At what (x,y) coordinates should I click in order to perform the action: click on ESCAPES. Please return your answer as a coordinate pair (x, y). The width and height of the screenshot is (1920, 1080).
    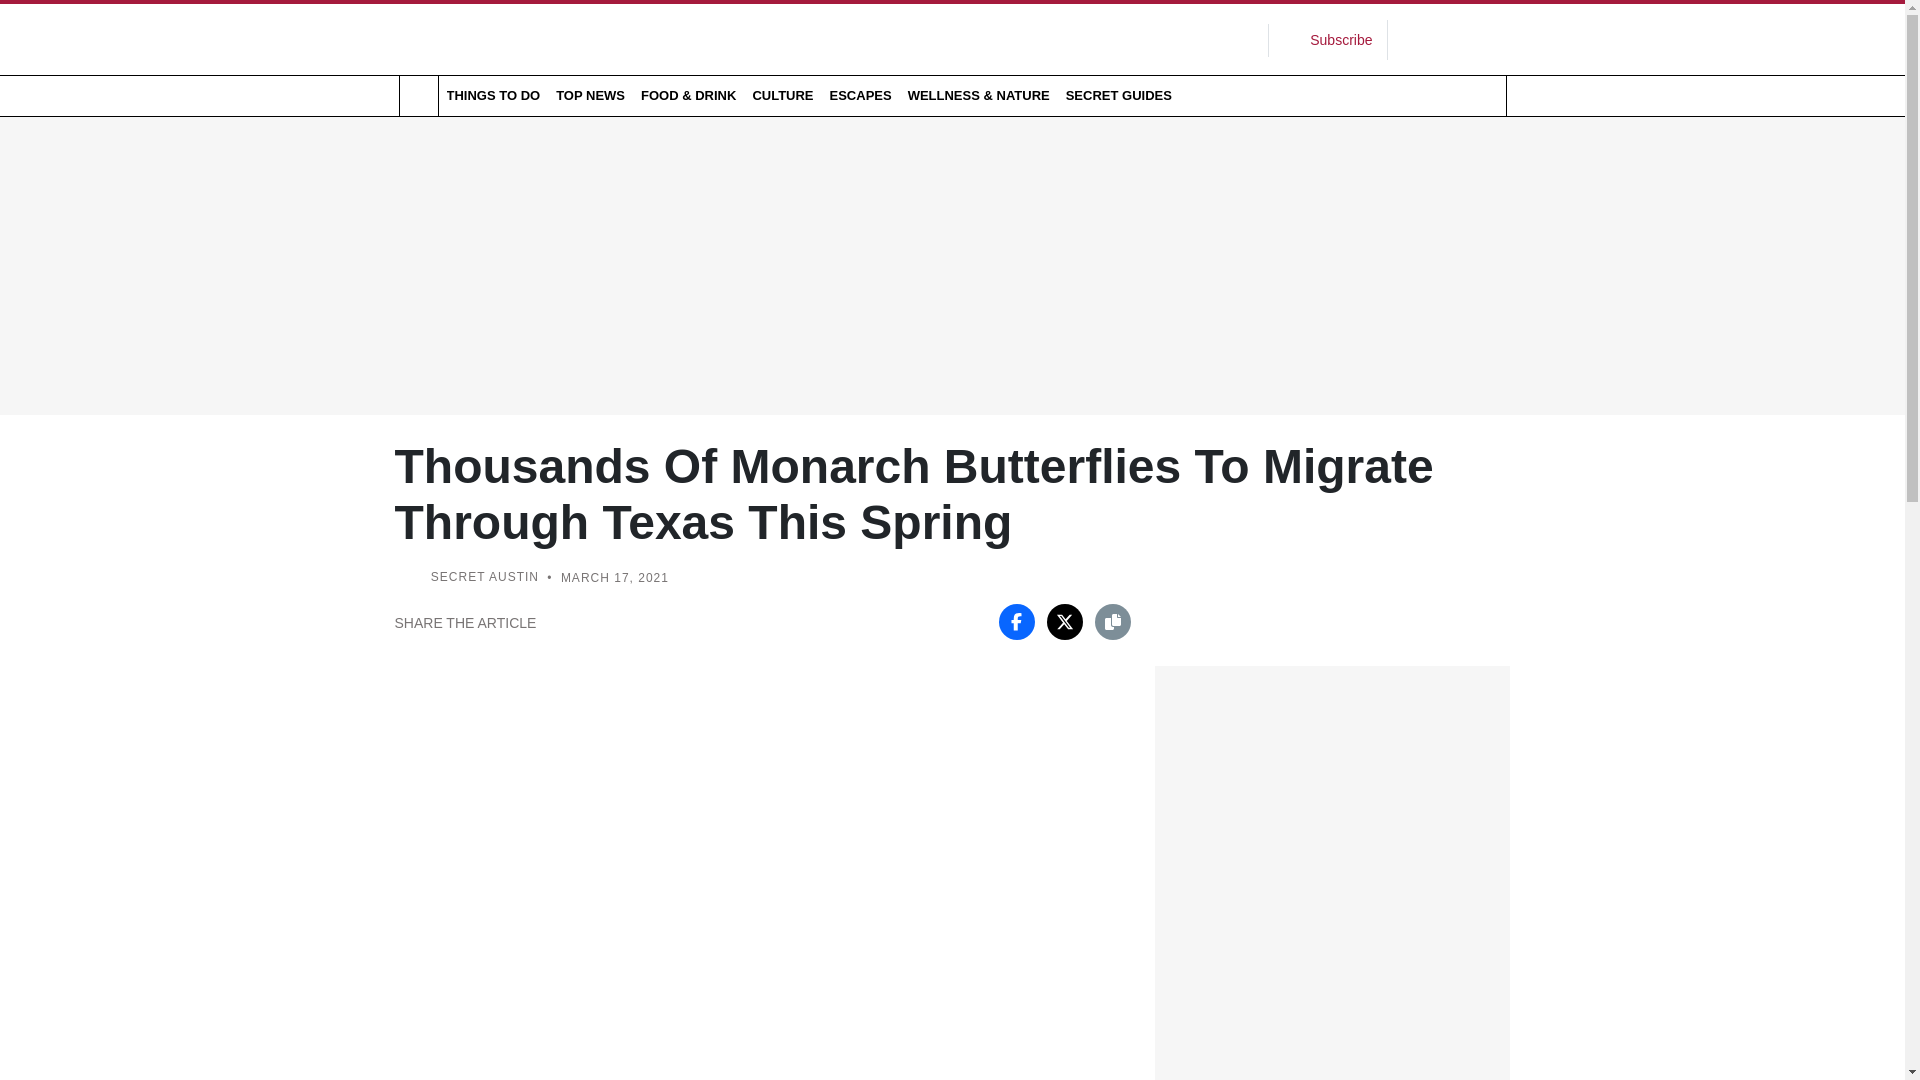
    Looking at the image, I should click on (860, 95).